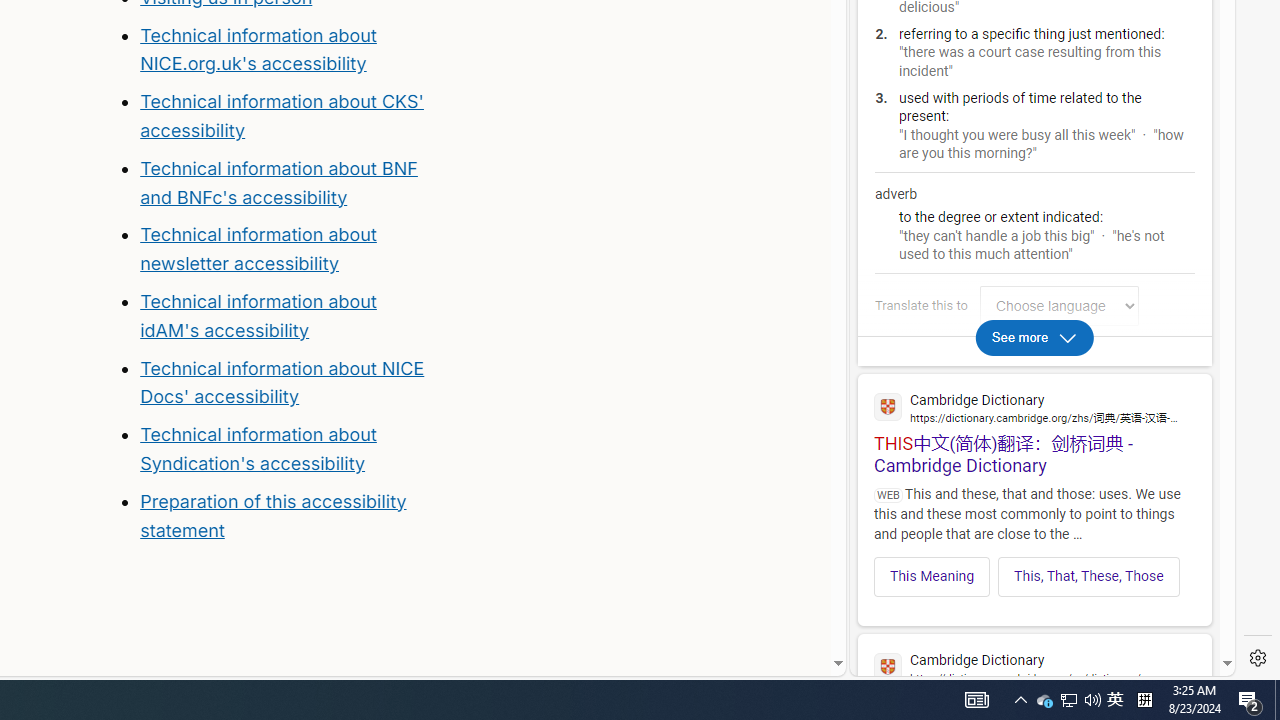 The height and width of the screenshot is (720, 1280). What do you see at coordinates (1089, 576) in the screenshot?
I see `This, That, These, Those` at bounding box center [1089, 576].